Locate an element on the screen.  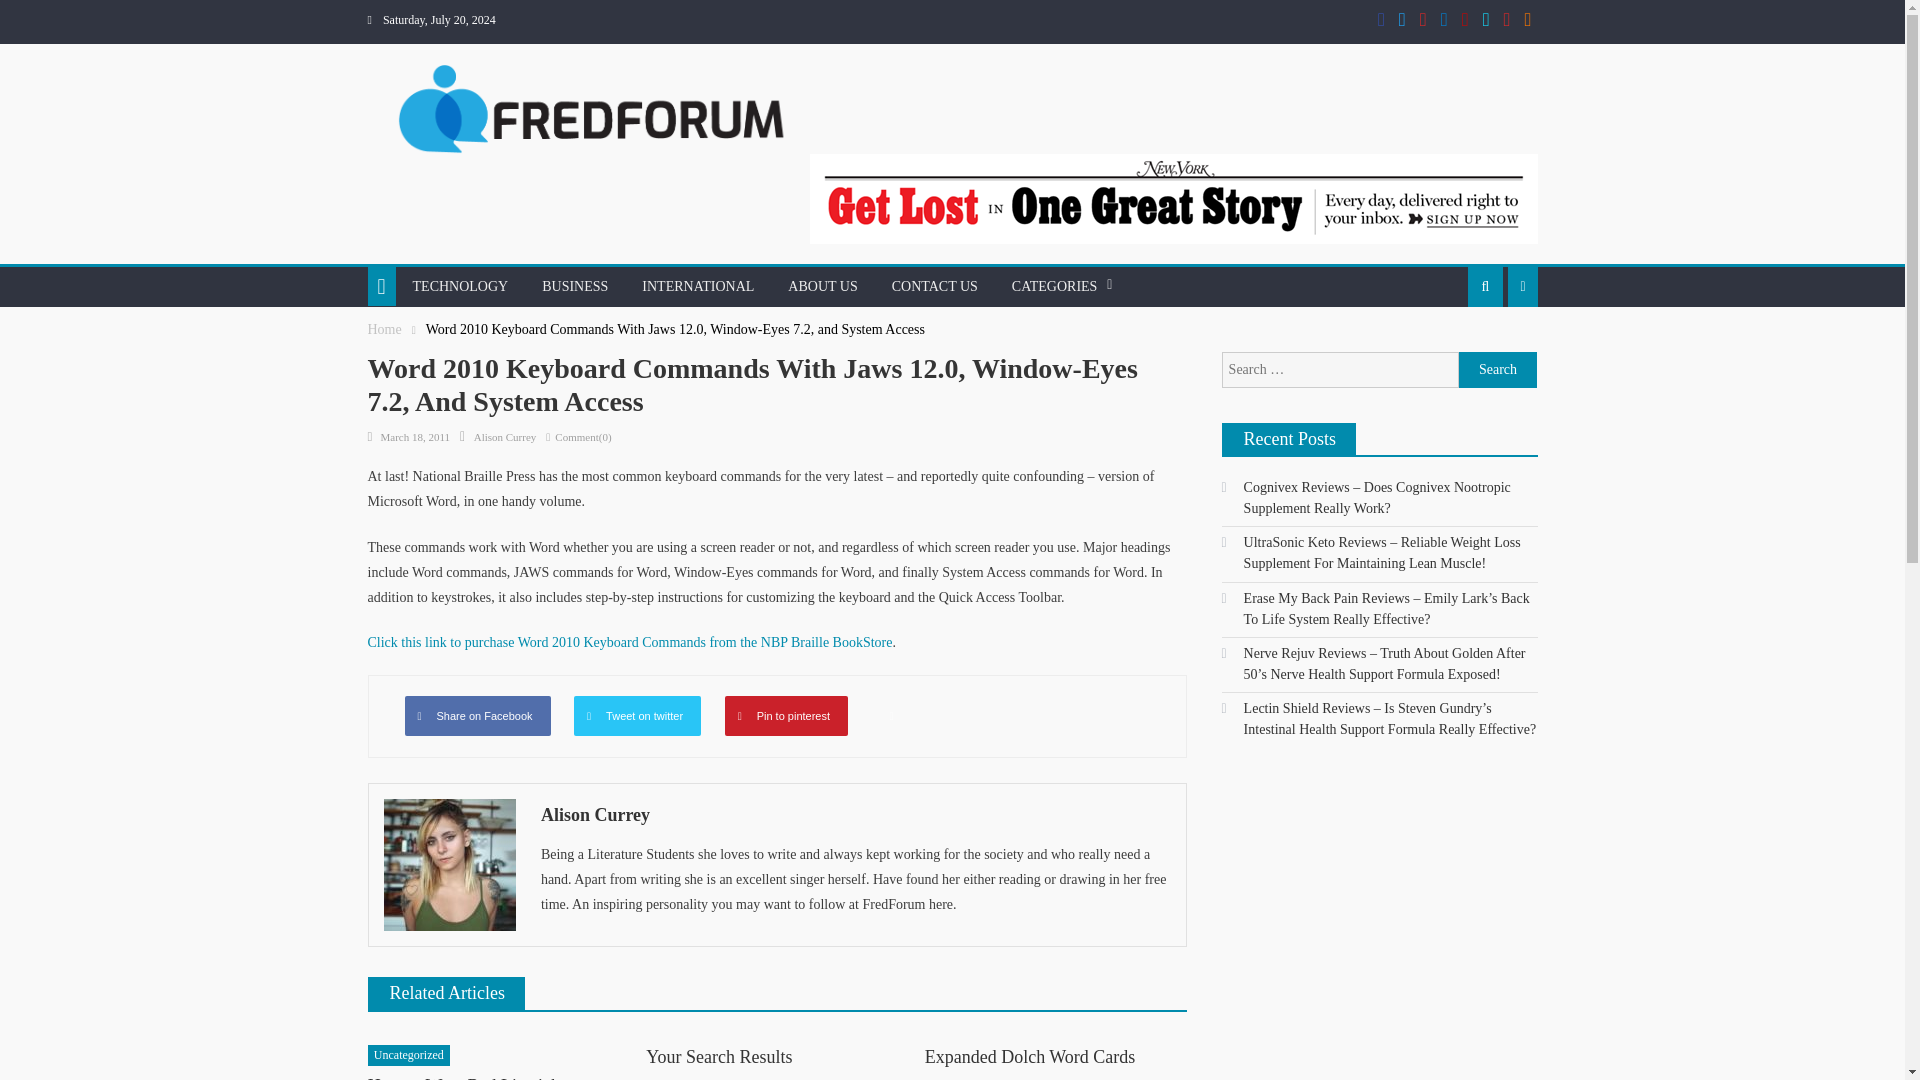
Search is located at coordinates (1444, 370).